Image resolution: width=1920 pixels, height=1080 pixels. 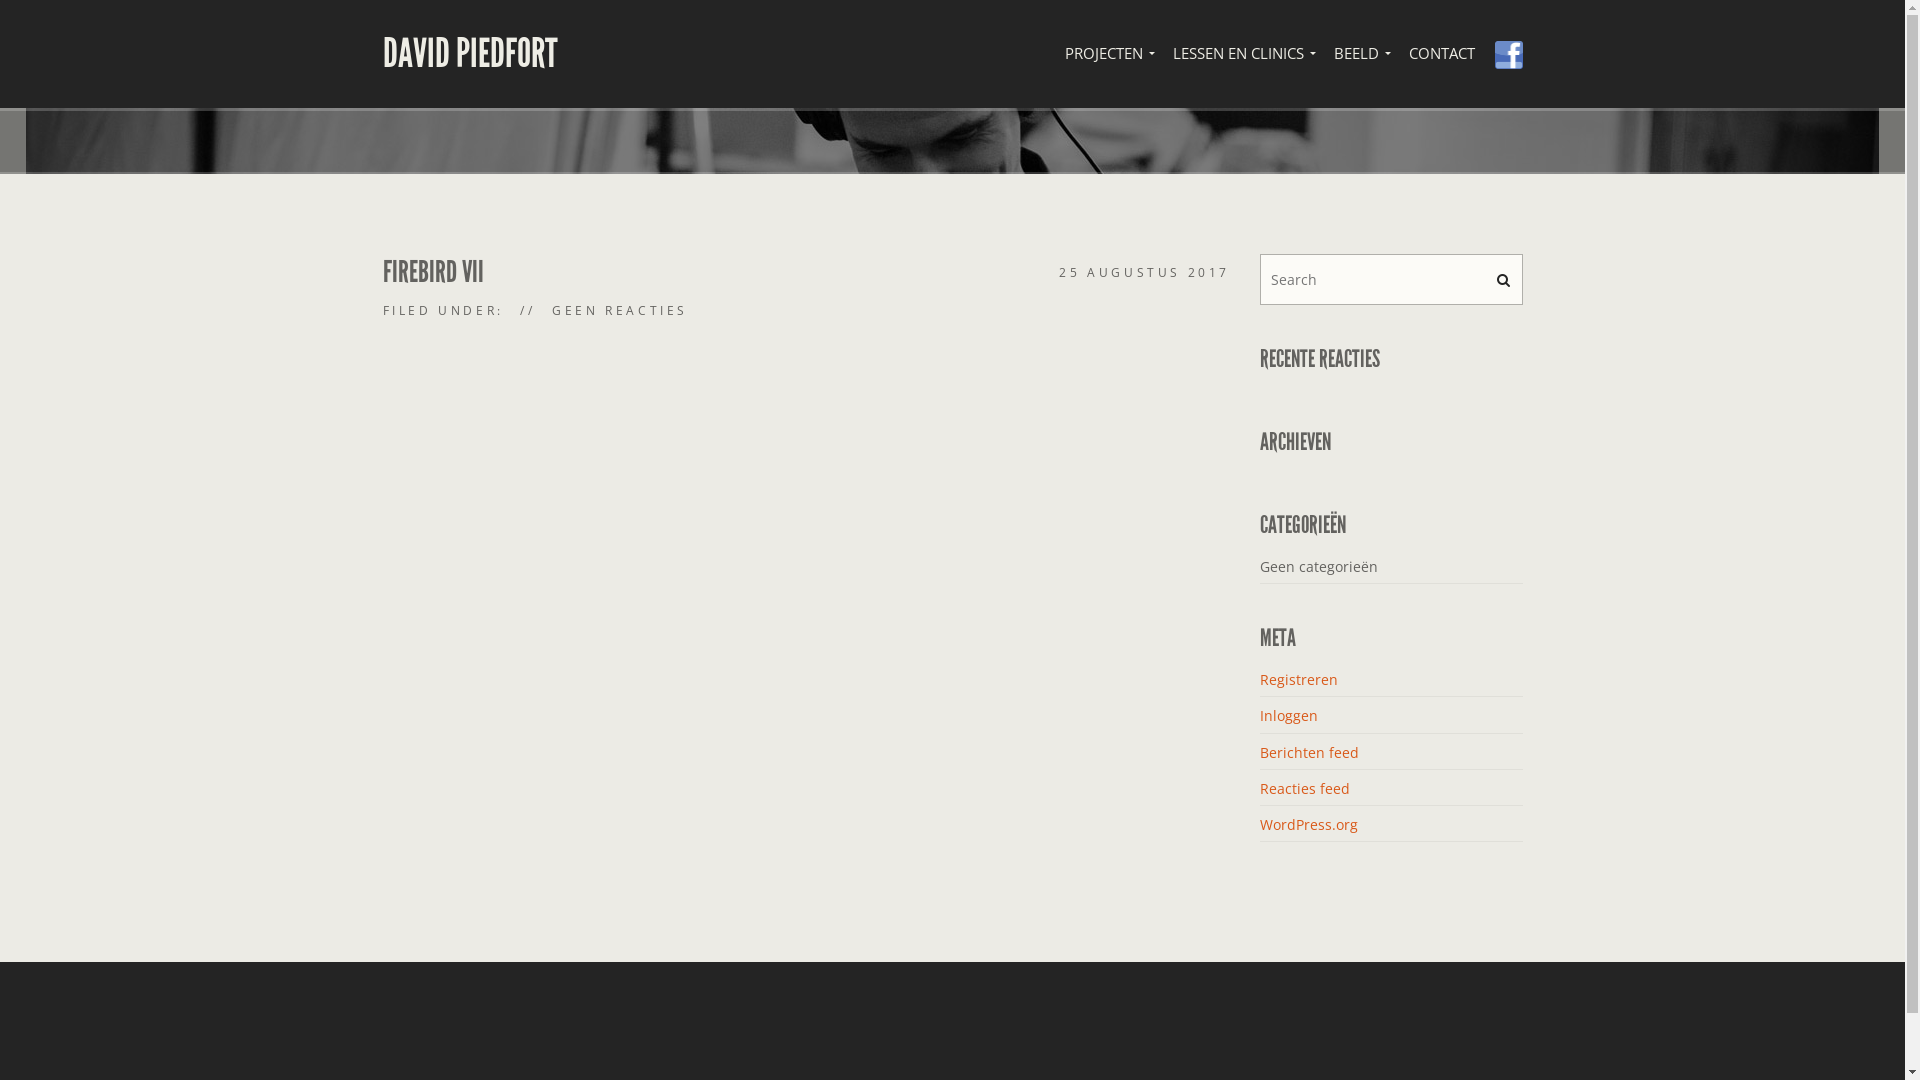 What do you see at coordinates (1242, 54) in the screenshot?
I see `LESSEN EN CLINICS` at bounding box center [1242, 54].